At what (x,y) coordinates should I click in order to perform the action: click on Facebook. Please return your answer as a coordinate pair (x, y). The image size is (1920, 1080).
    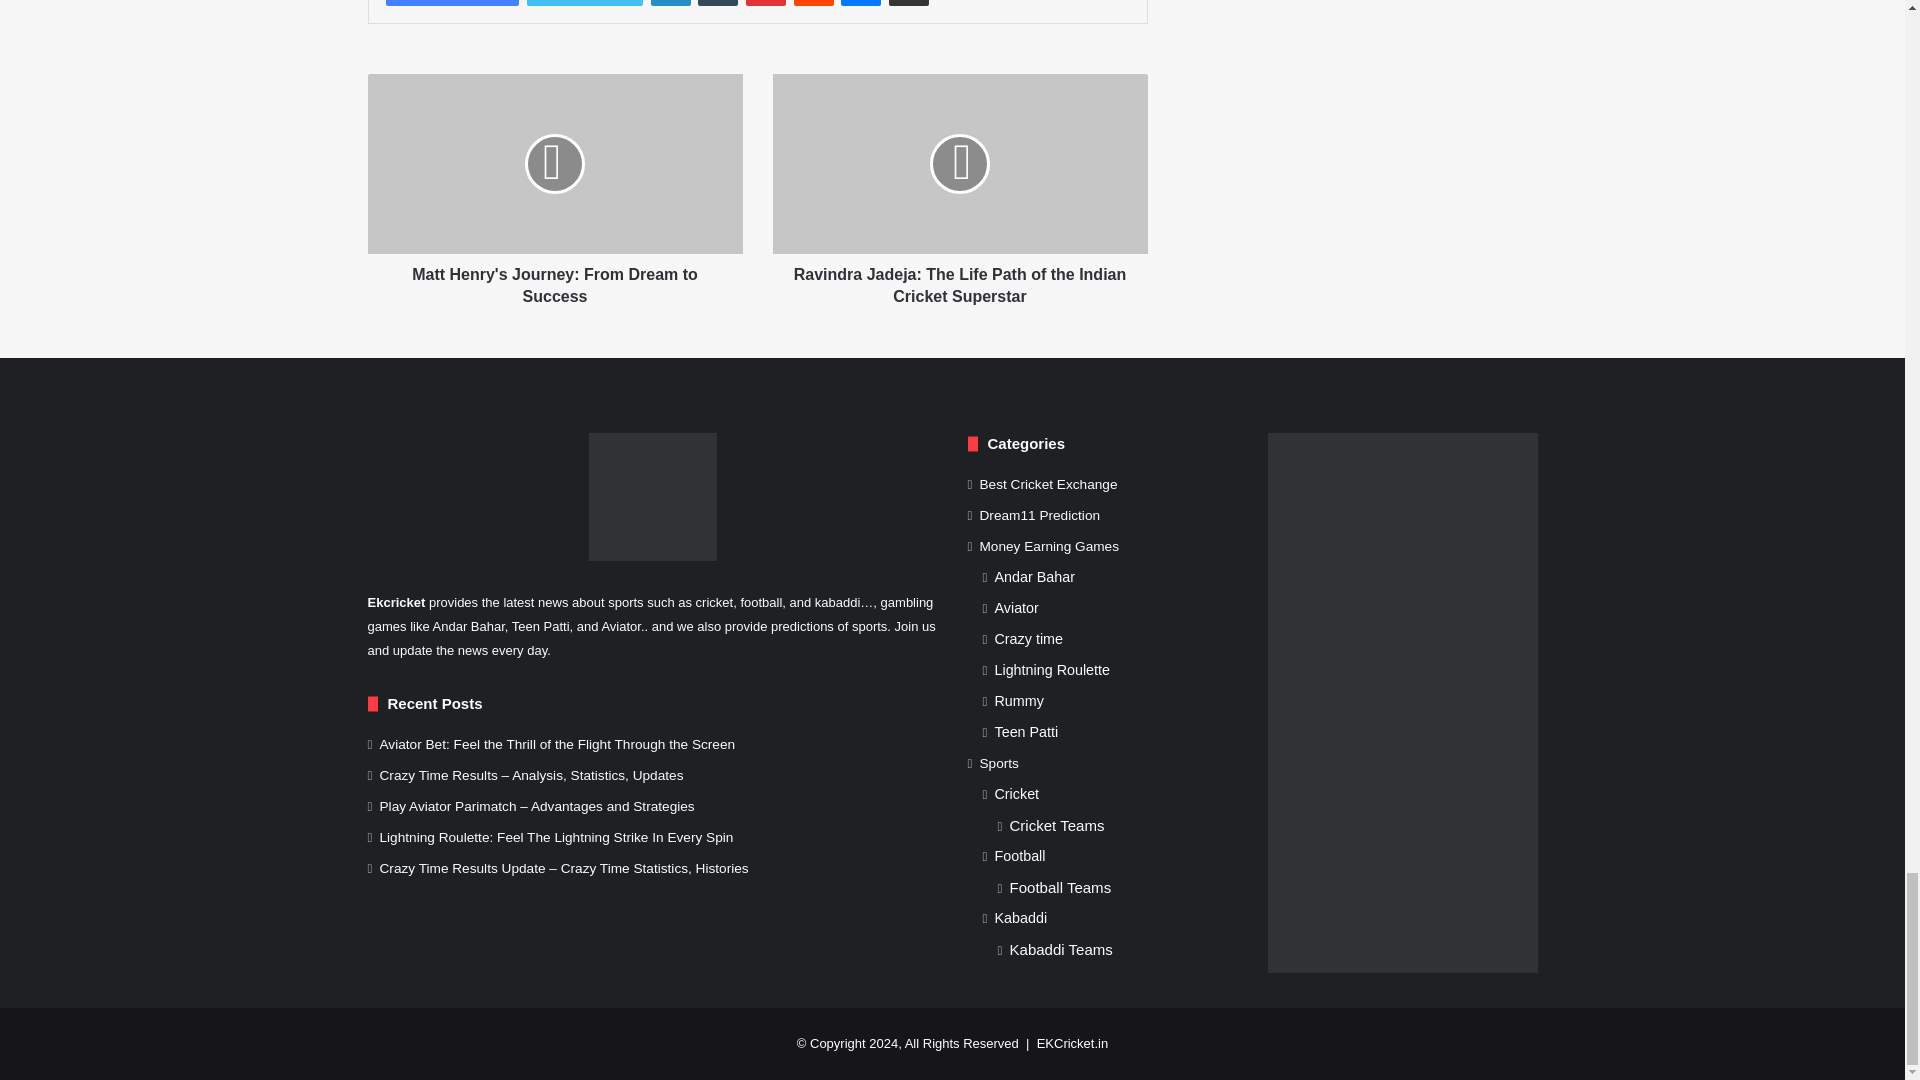
    Looking at the image, I should click on (452, 3).